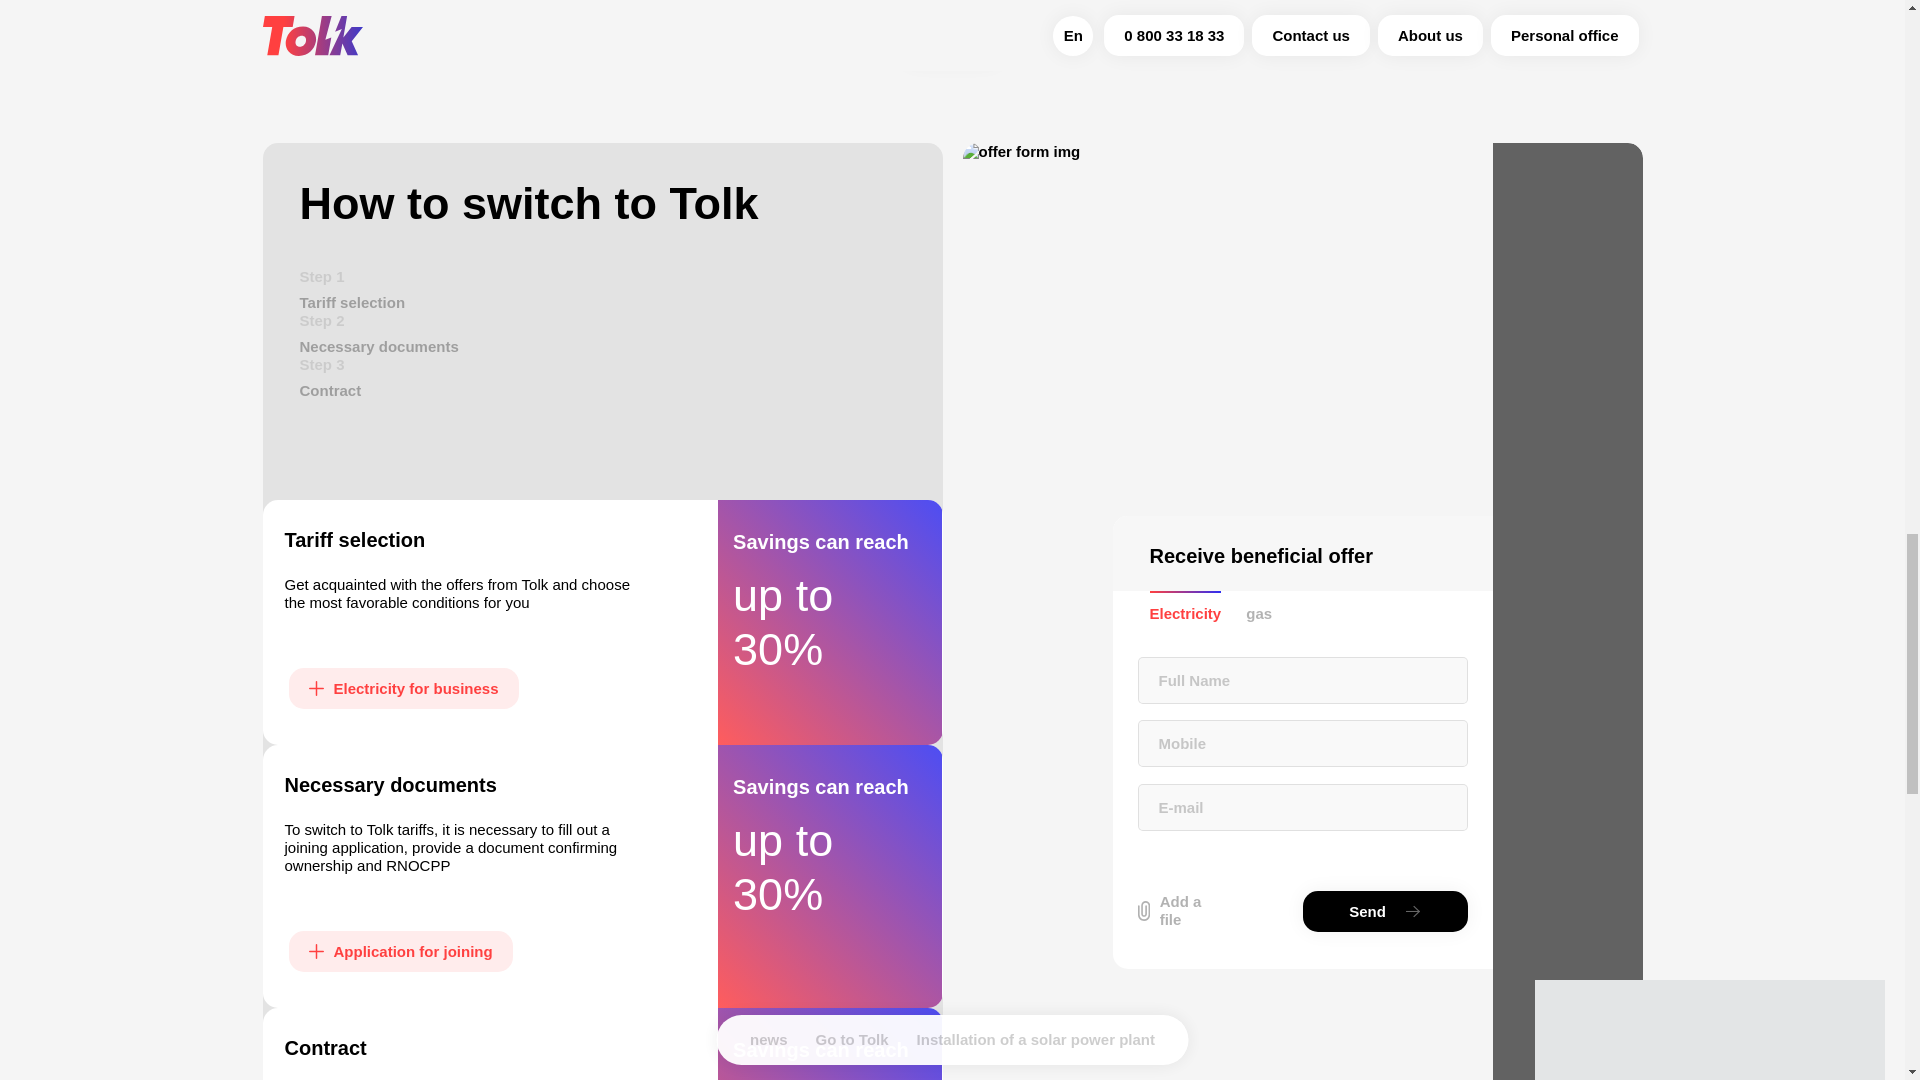 This screenshot has height=1080, width=1920. What do you see at coordinates (1186, 614) in the screenshot?
I see `Electricity` at bounding box center [1186, 614].